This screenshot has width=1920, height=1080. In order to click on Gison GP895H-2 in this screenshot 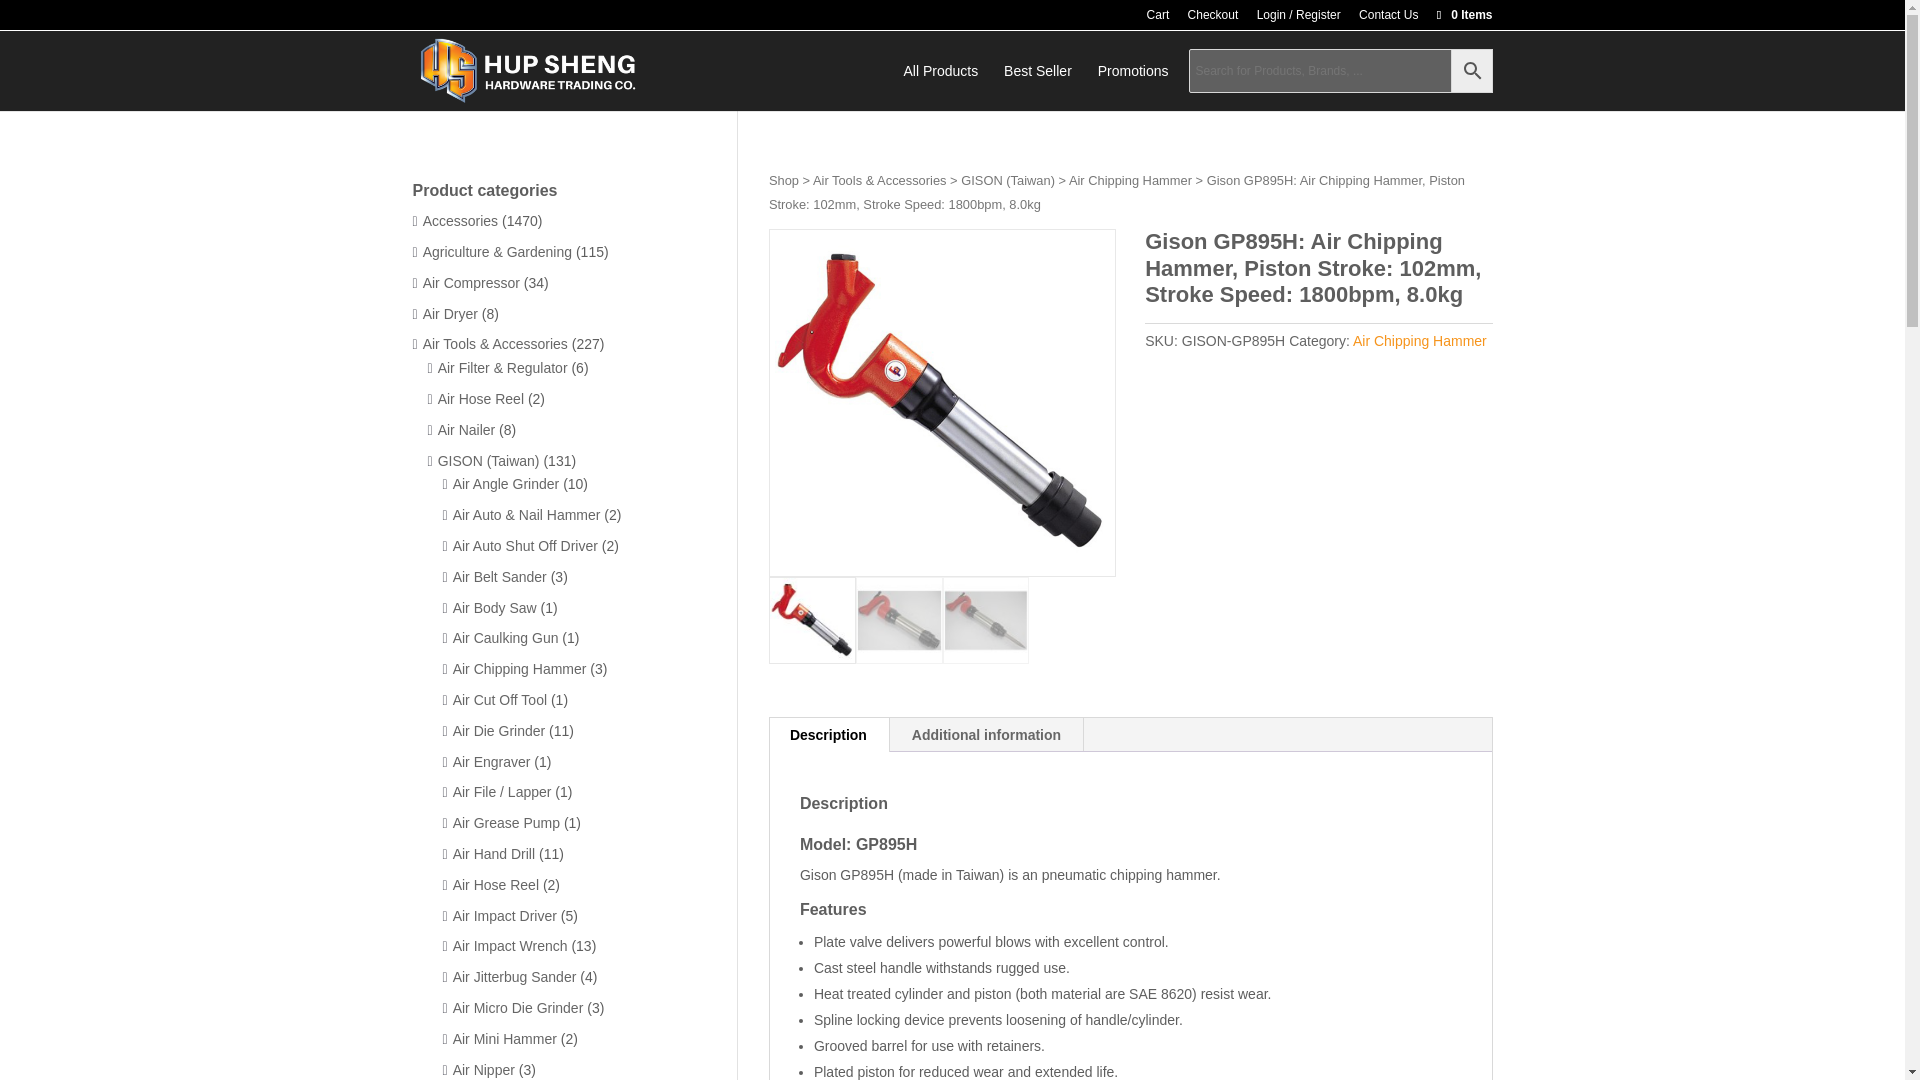, I will do `click(1289, 402)`.